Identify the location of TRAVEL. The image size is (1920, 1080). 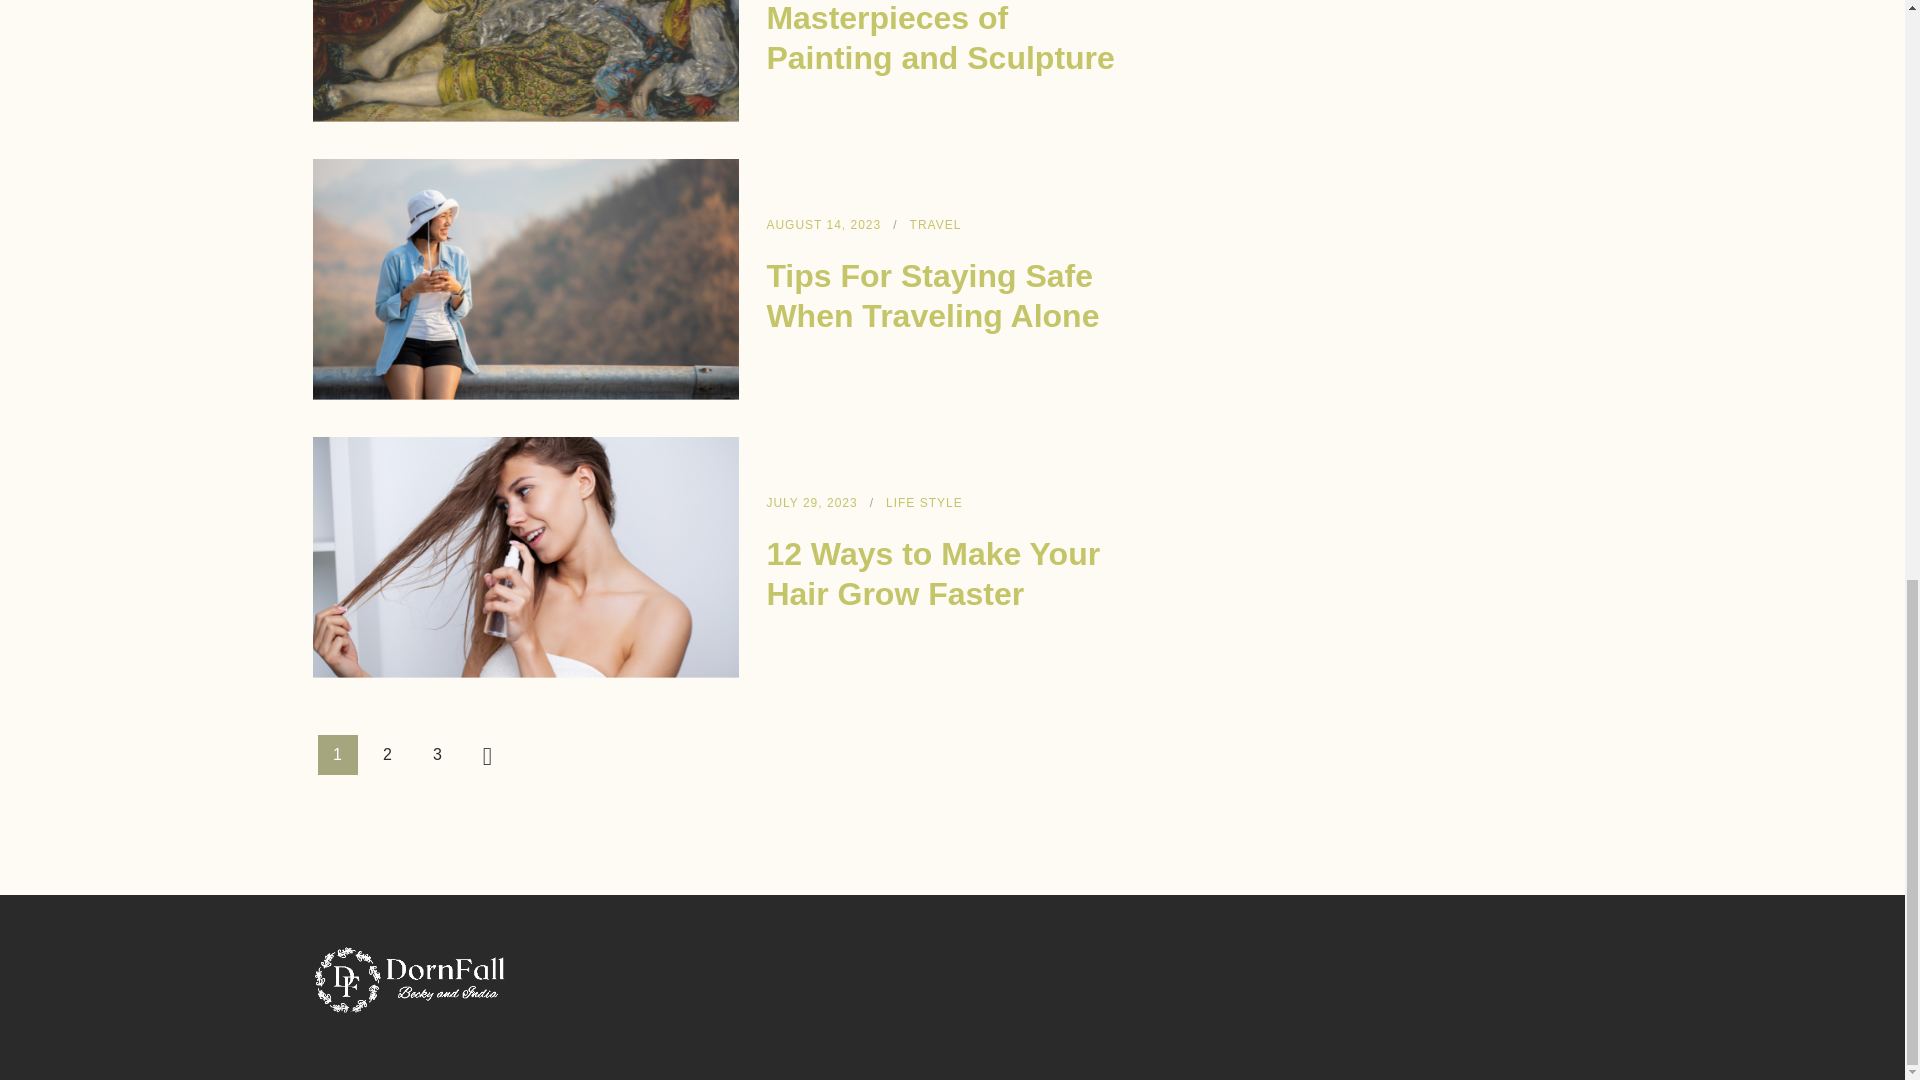
(936, 224).